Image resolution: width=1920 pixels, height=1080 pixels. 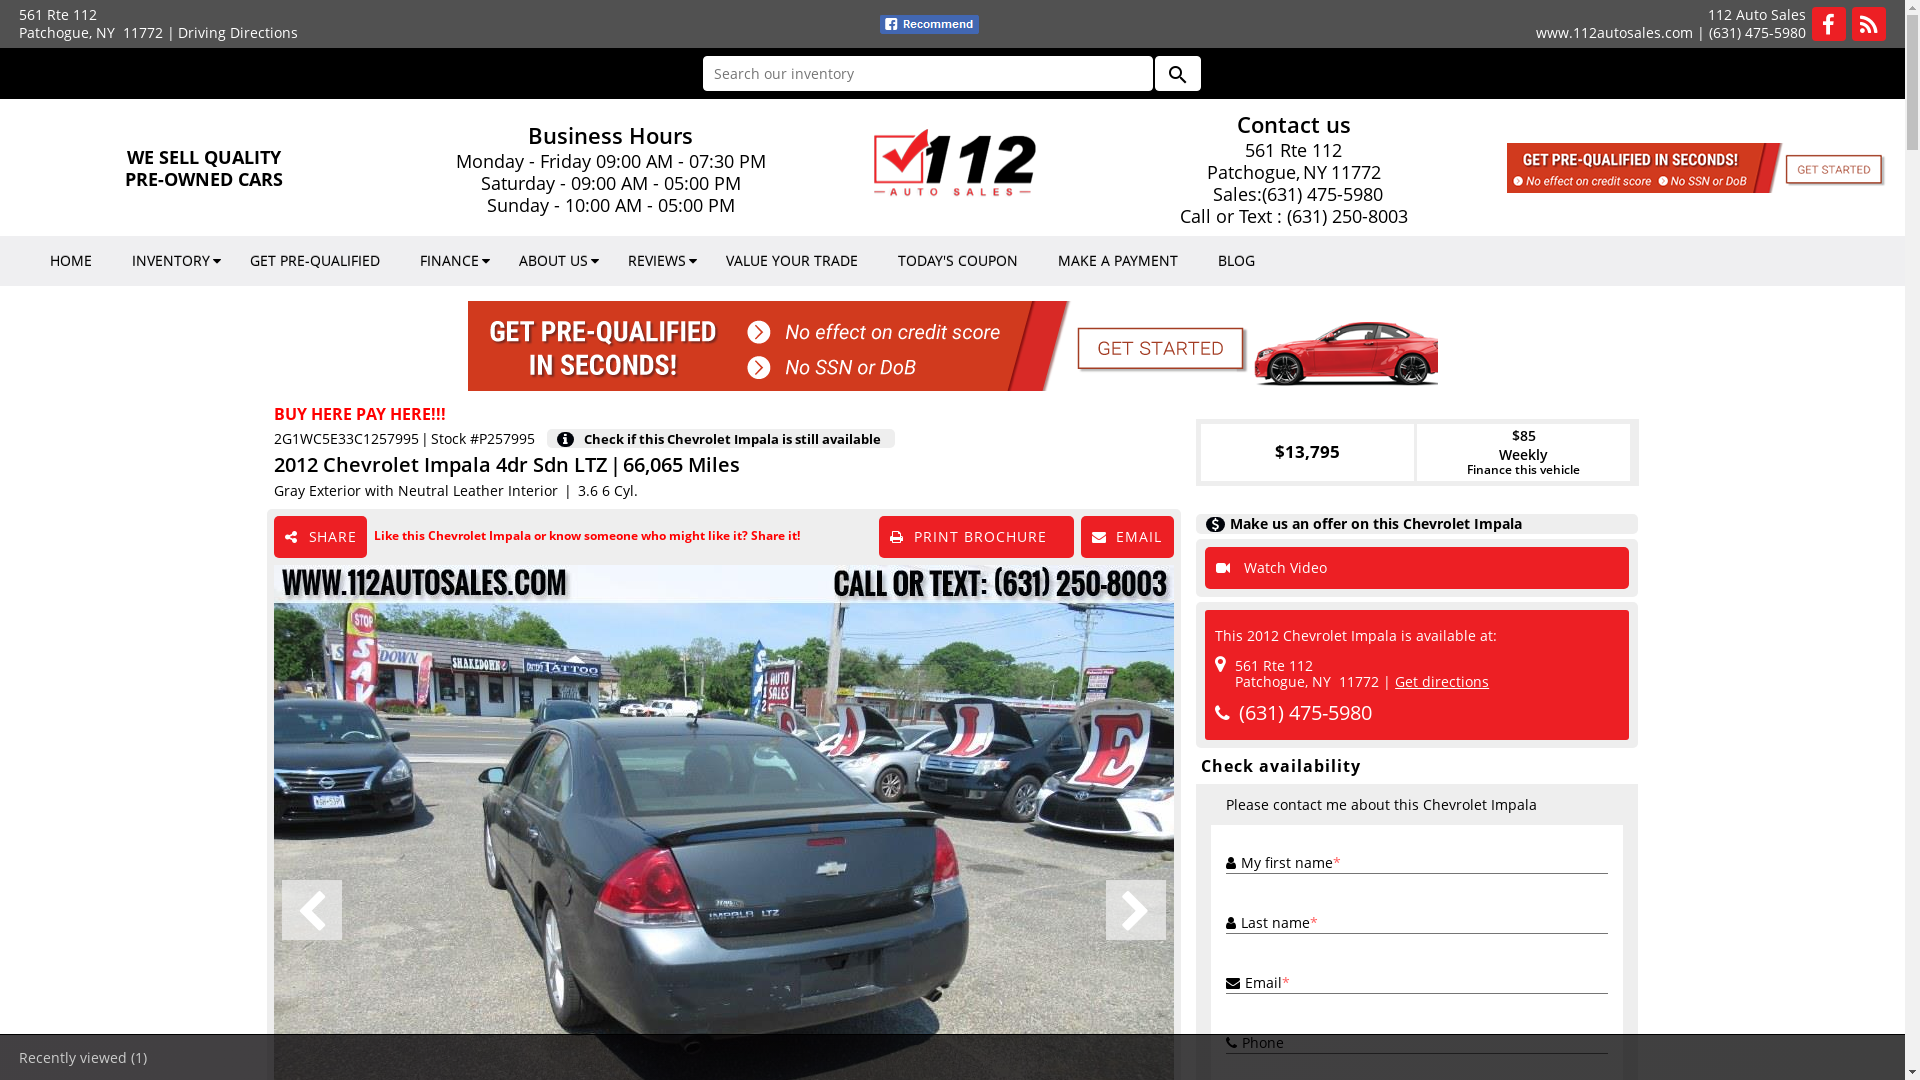 What do you see at coordinates (171, 261) in the screenshot?
I see `INVENTORY` at bounding box center [171, 261].